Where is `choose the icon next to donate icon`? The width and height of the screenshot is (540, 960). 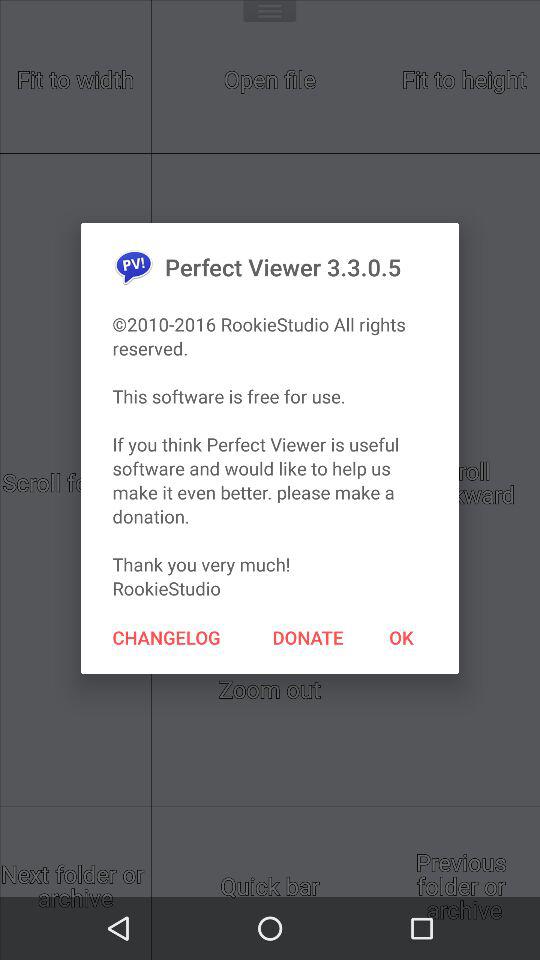 choose the icon next to donate icon is located at coordinates (401, 637).